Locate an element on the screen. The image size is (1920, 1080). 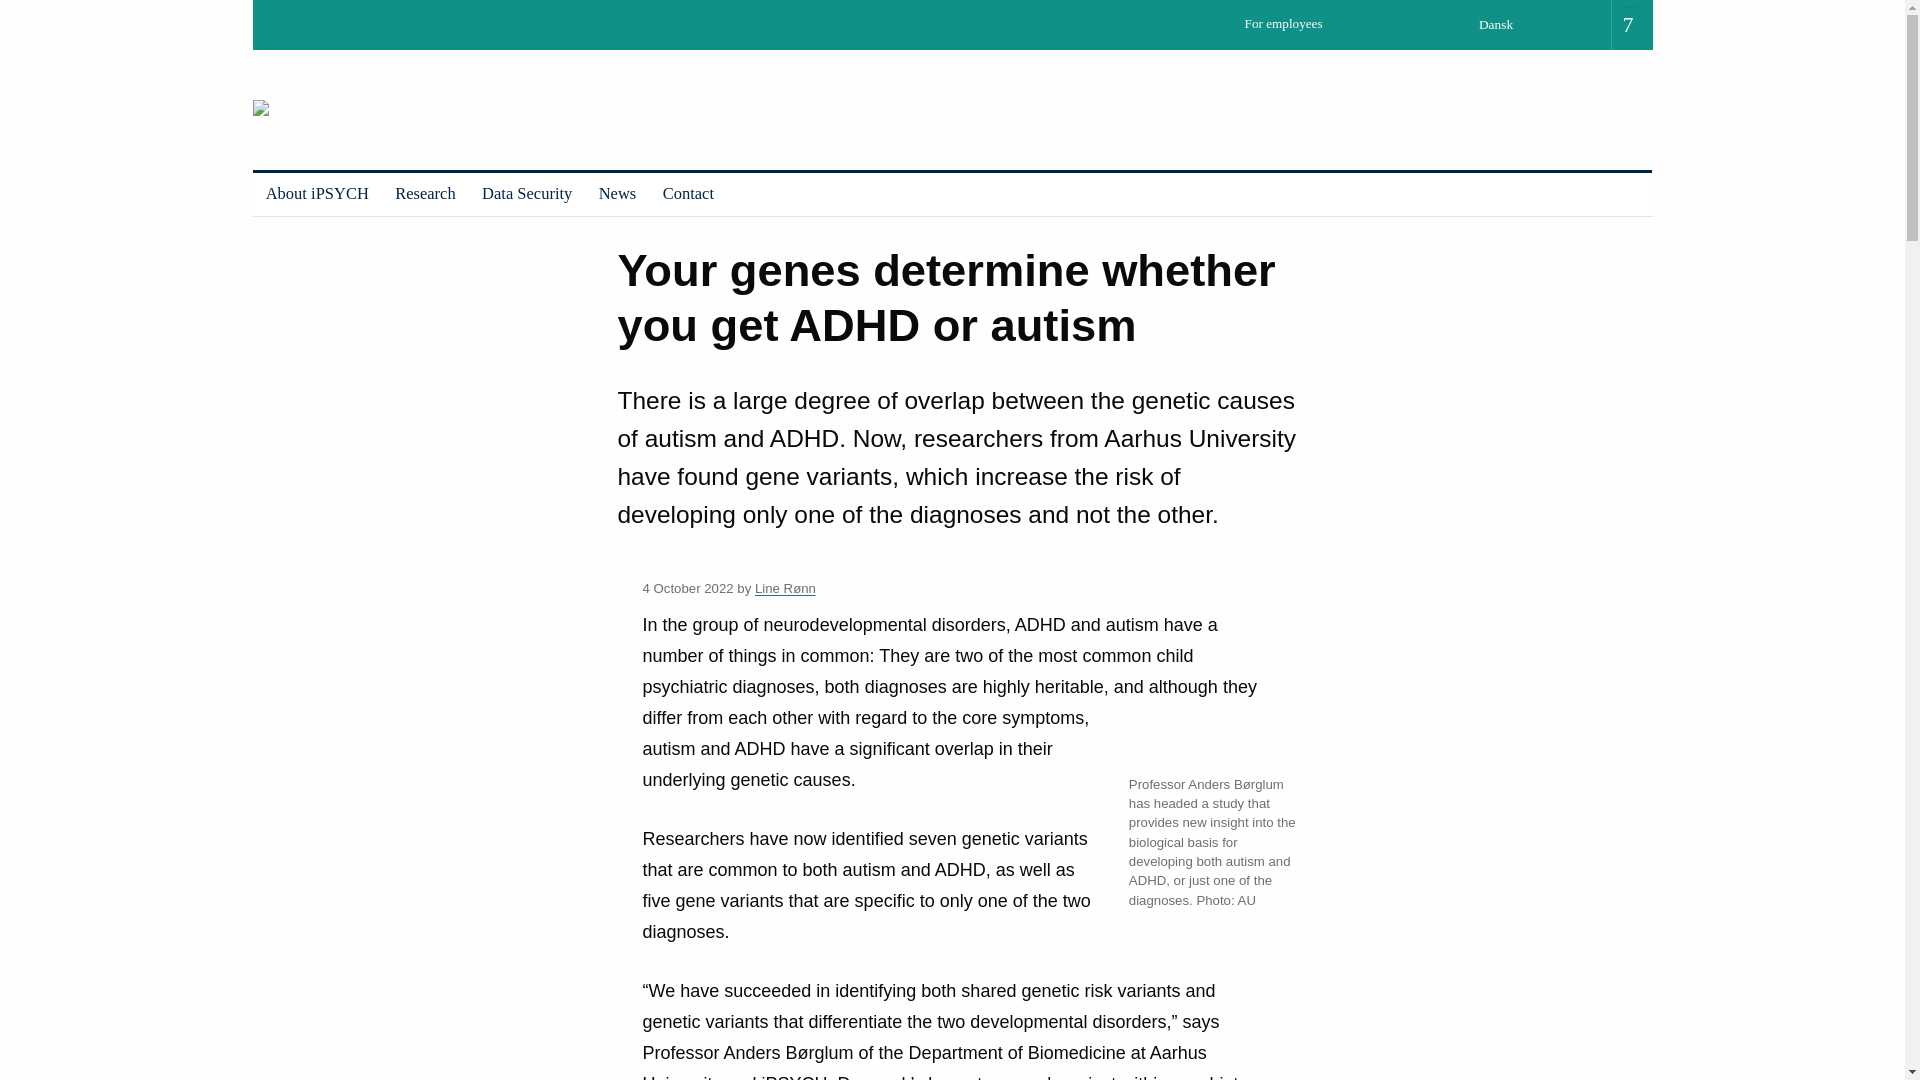
Type search criteria is located at coordinates (1630, 26).